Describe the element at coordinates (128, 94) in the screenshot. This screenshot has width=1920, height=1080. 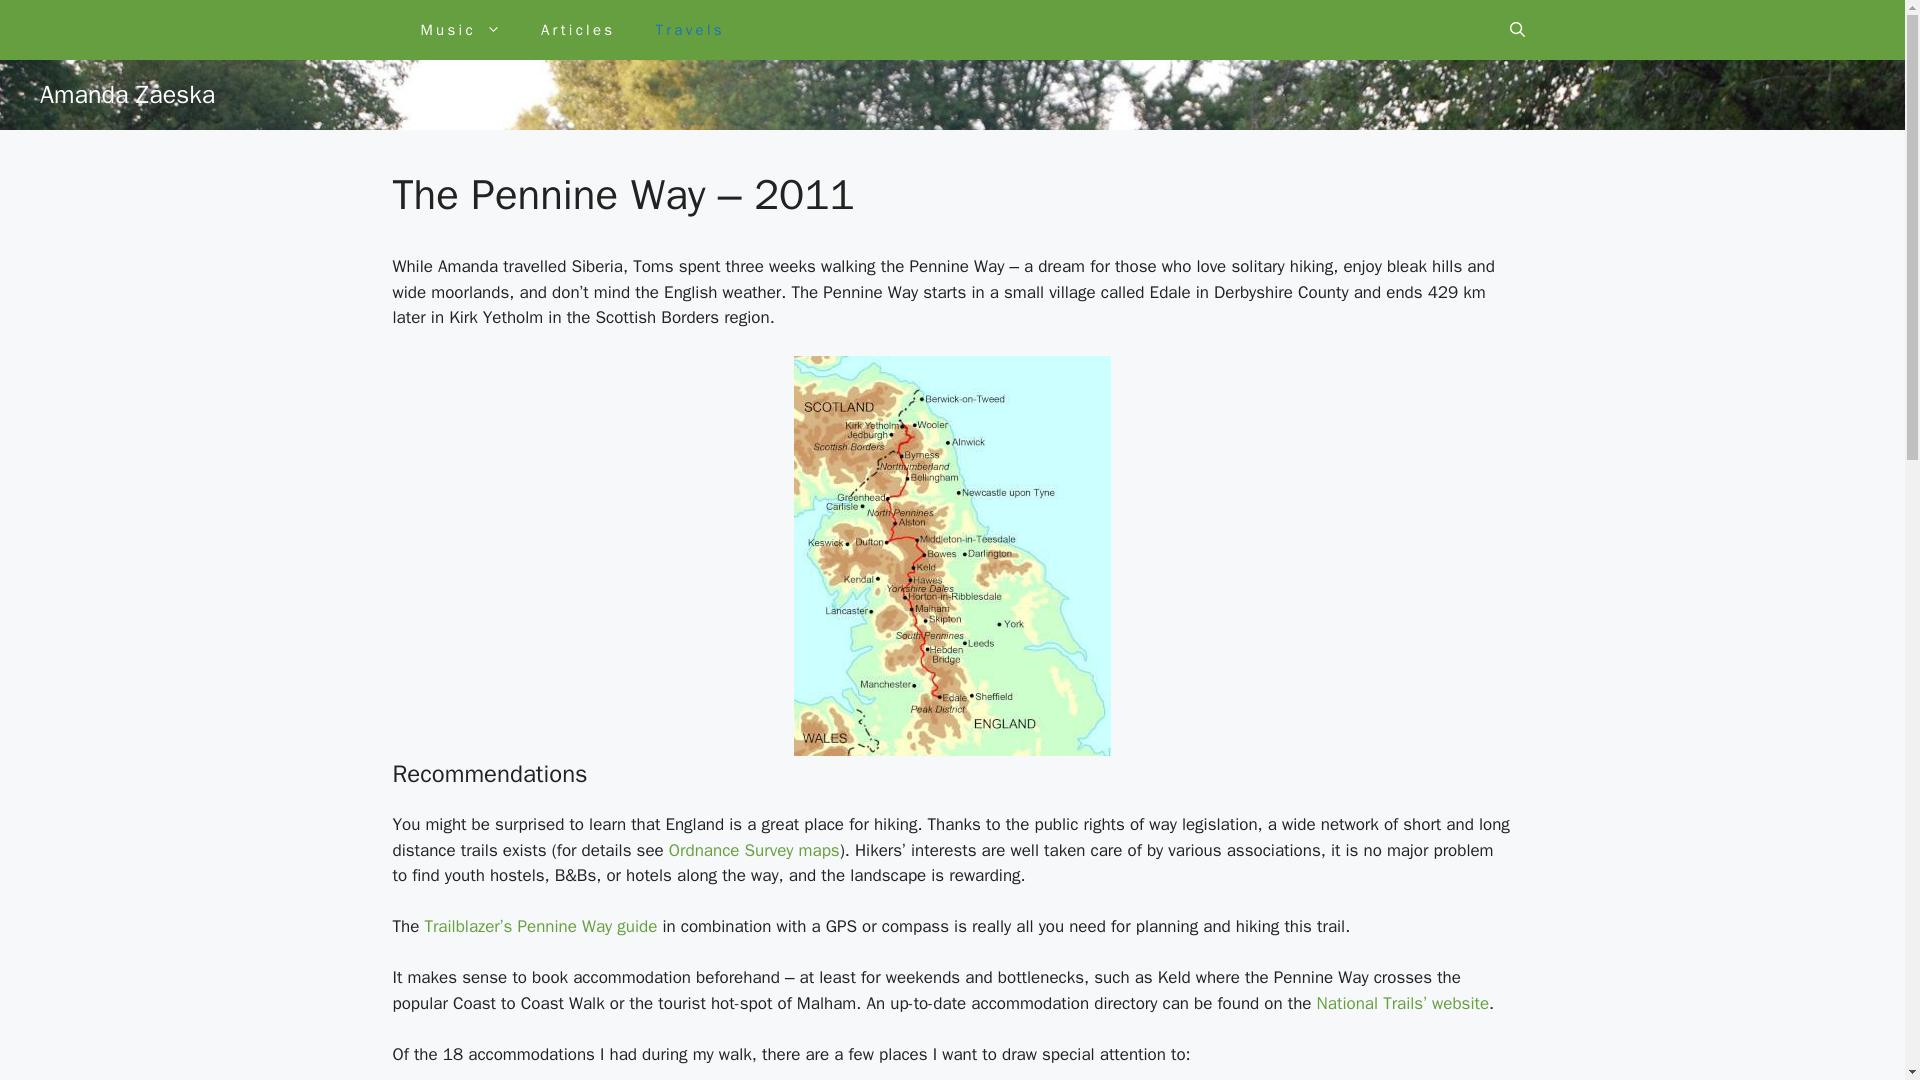
I see `Amanda Zaeska` at that location.